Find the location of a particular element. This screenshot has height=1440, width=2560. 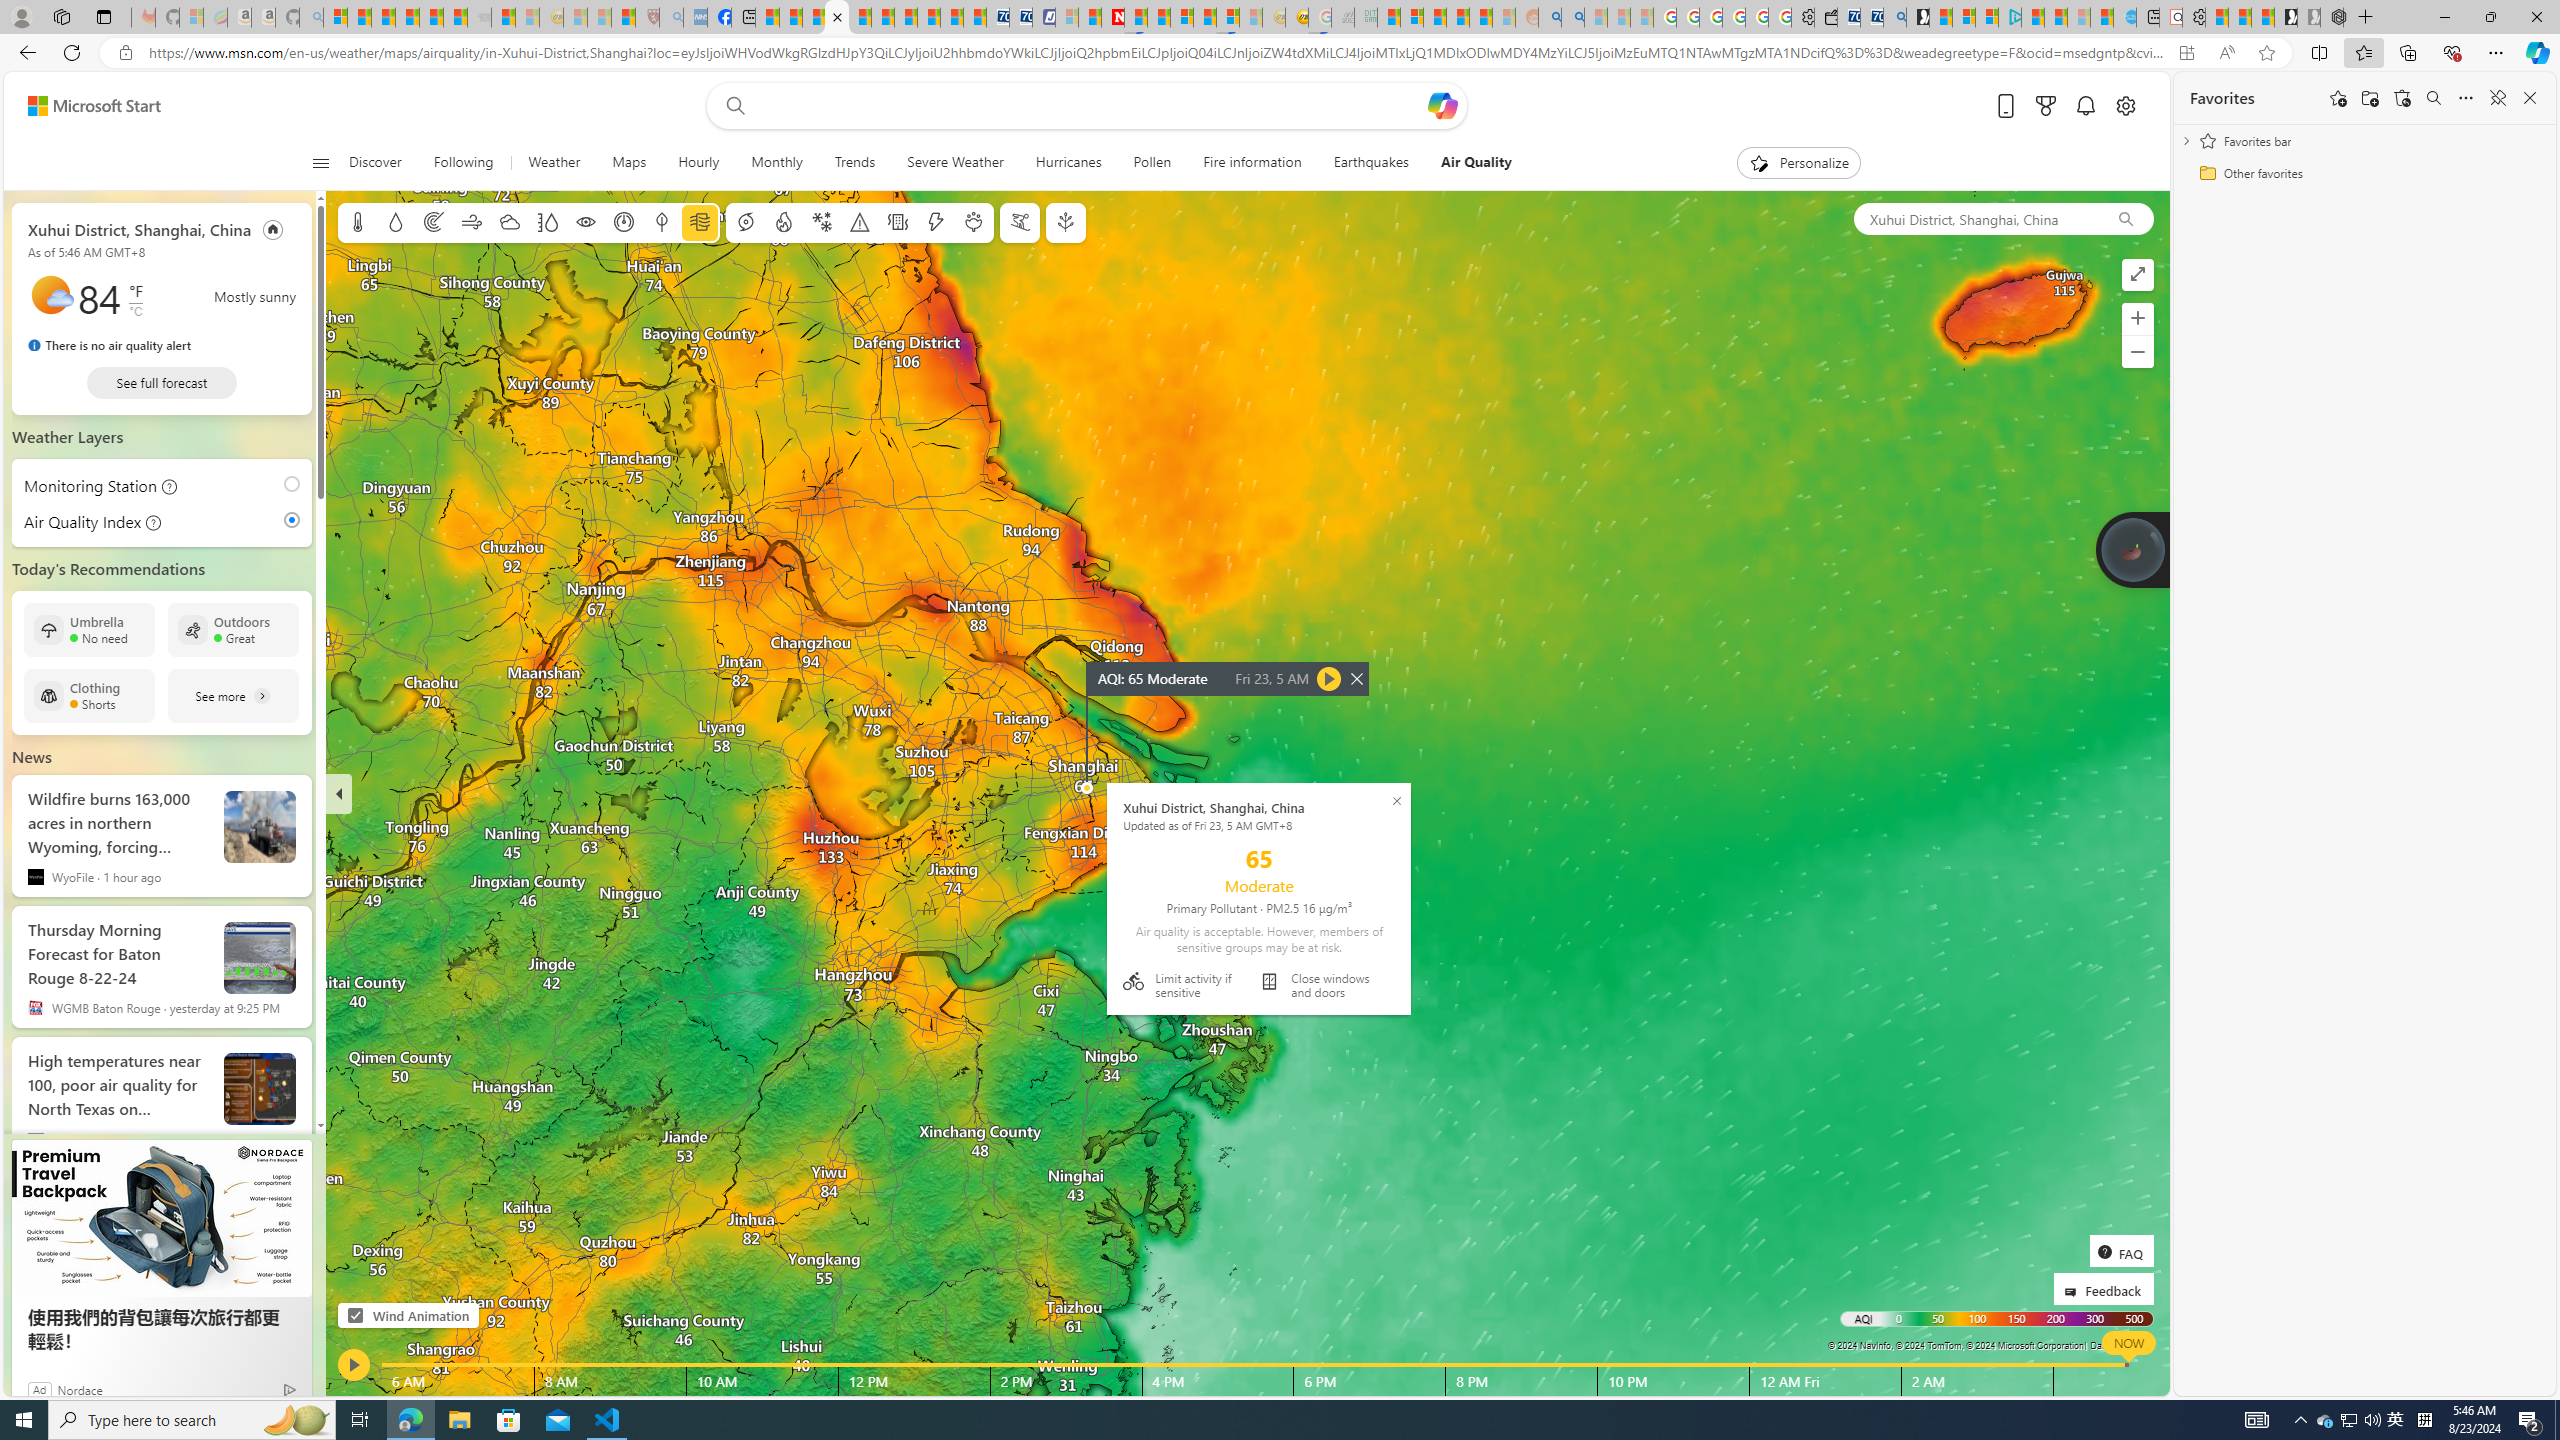

Winter weather is located at coordinates (821, 222).